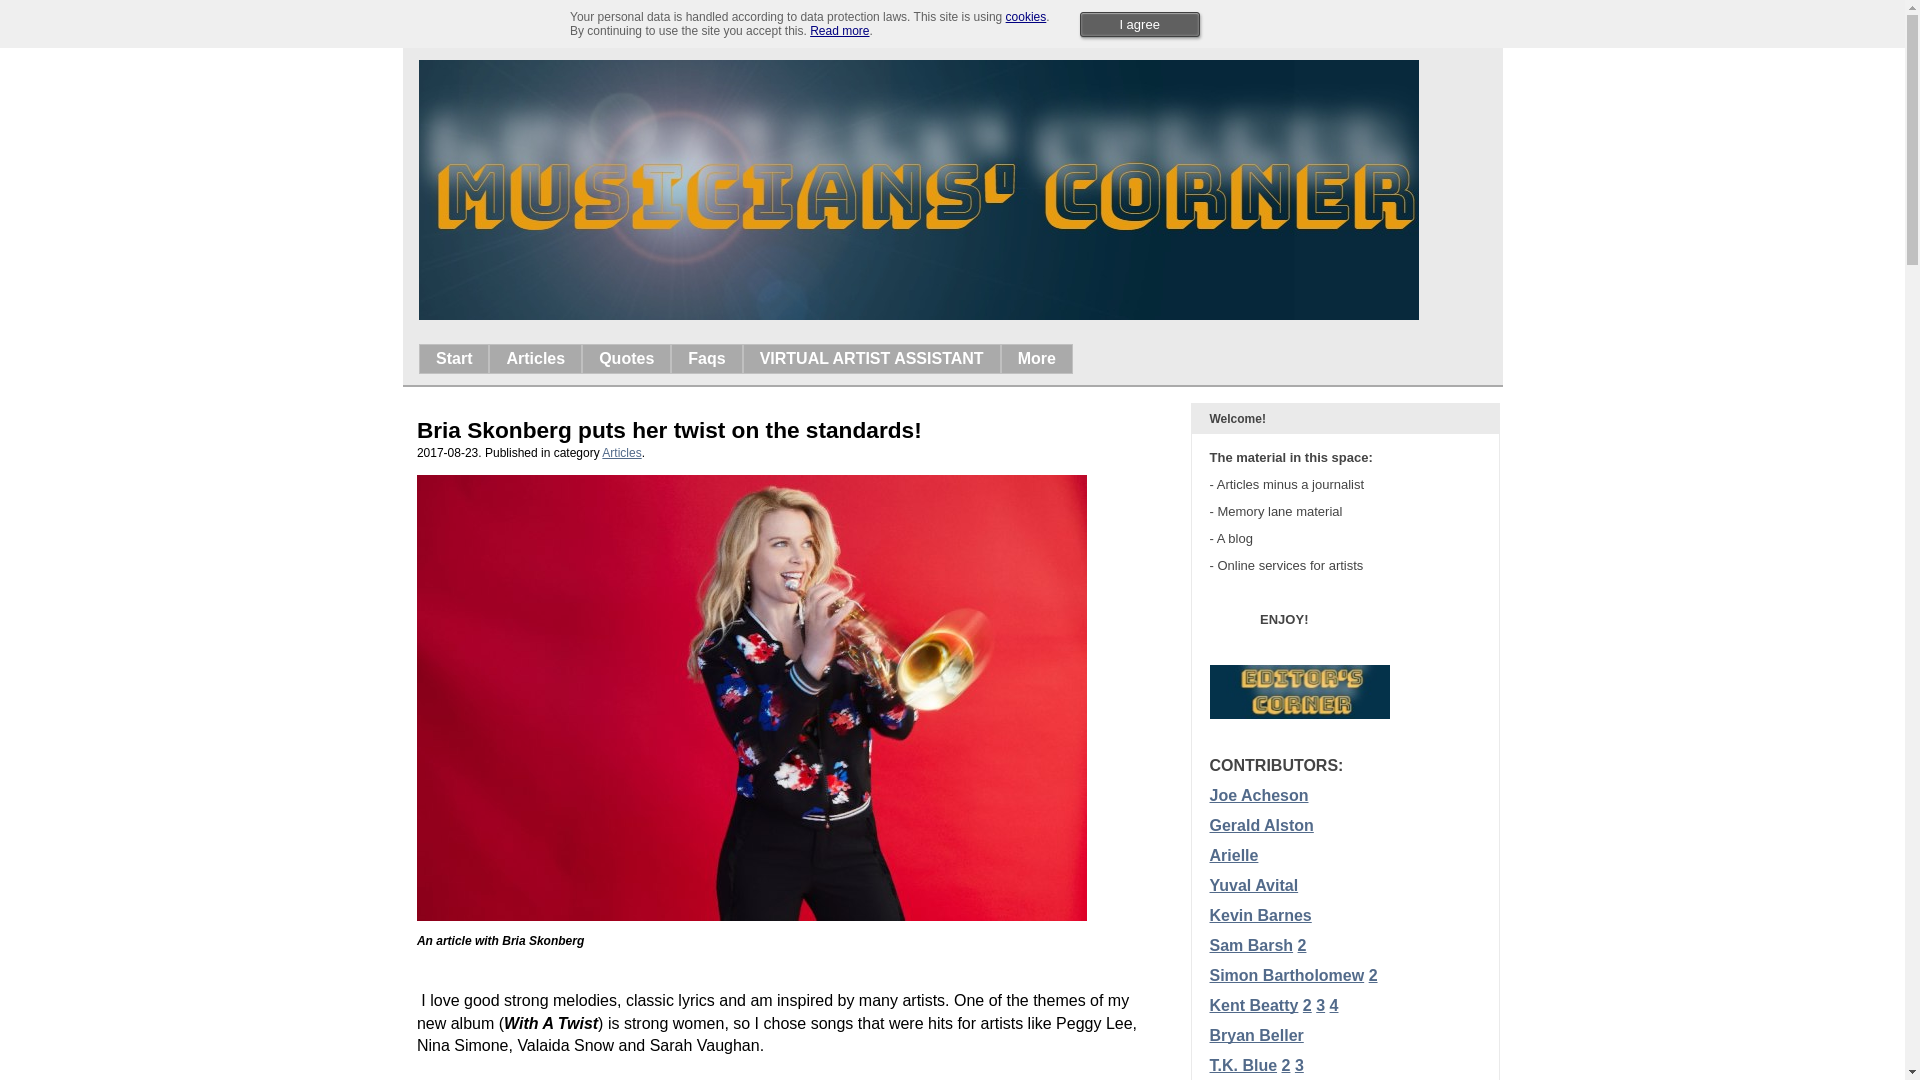 The height and width of the screenshot is (1080, 1920). Describe the element at coordinates (1026, 16) in the screenshot. I see `cookies` at that location.